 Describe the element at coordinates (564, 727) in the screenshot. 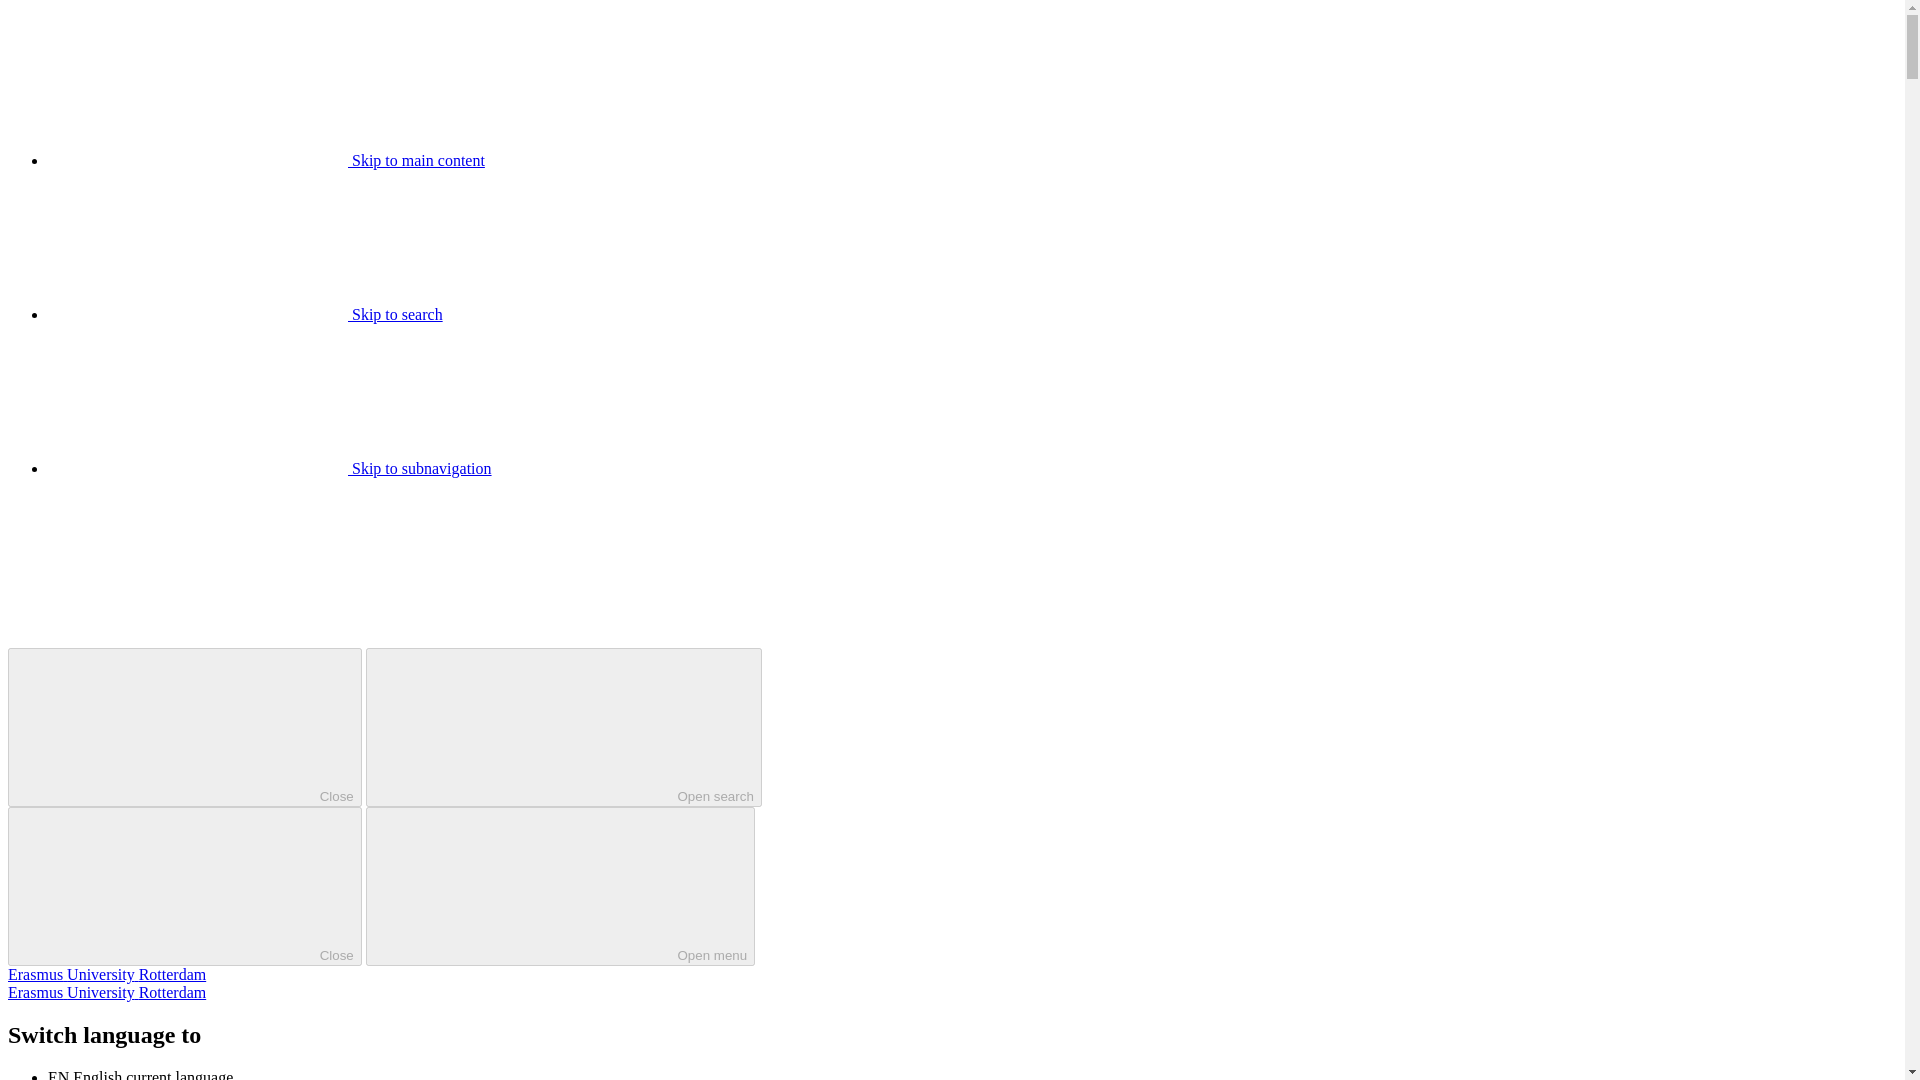

I see `Open search` at that location.